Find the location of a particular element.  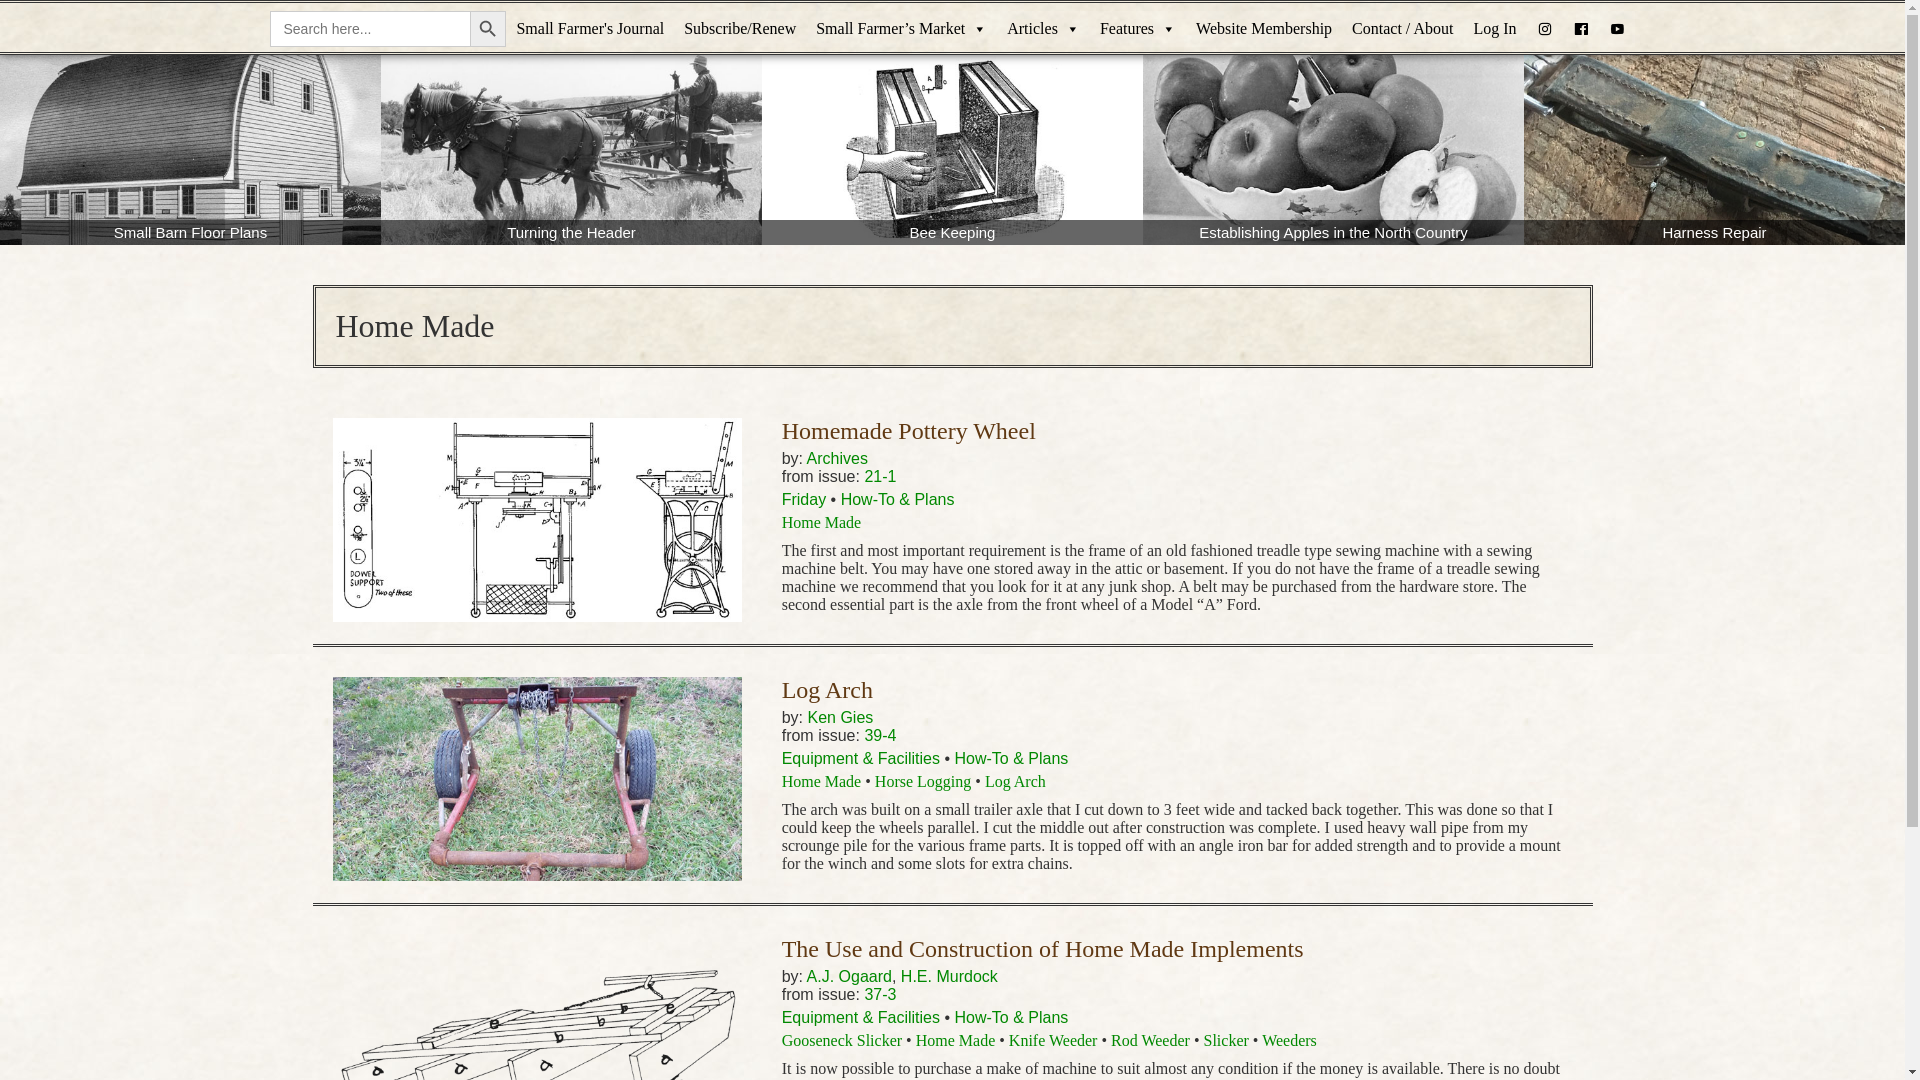

Search Button is located at coordinates (488, 28).